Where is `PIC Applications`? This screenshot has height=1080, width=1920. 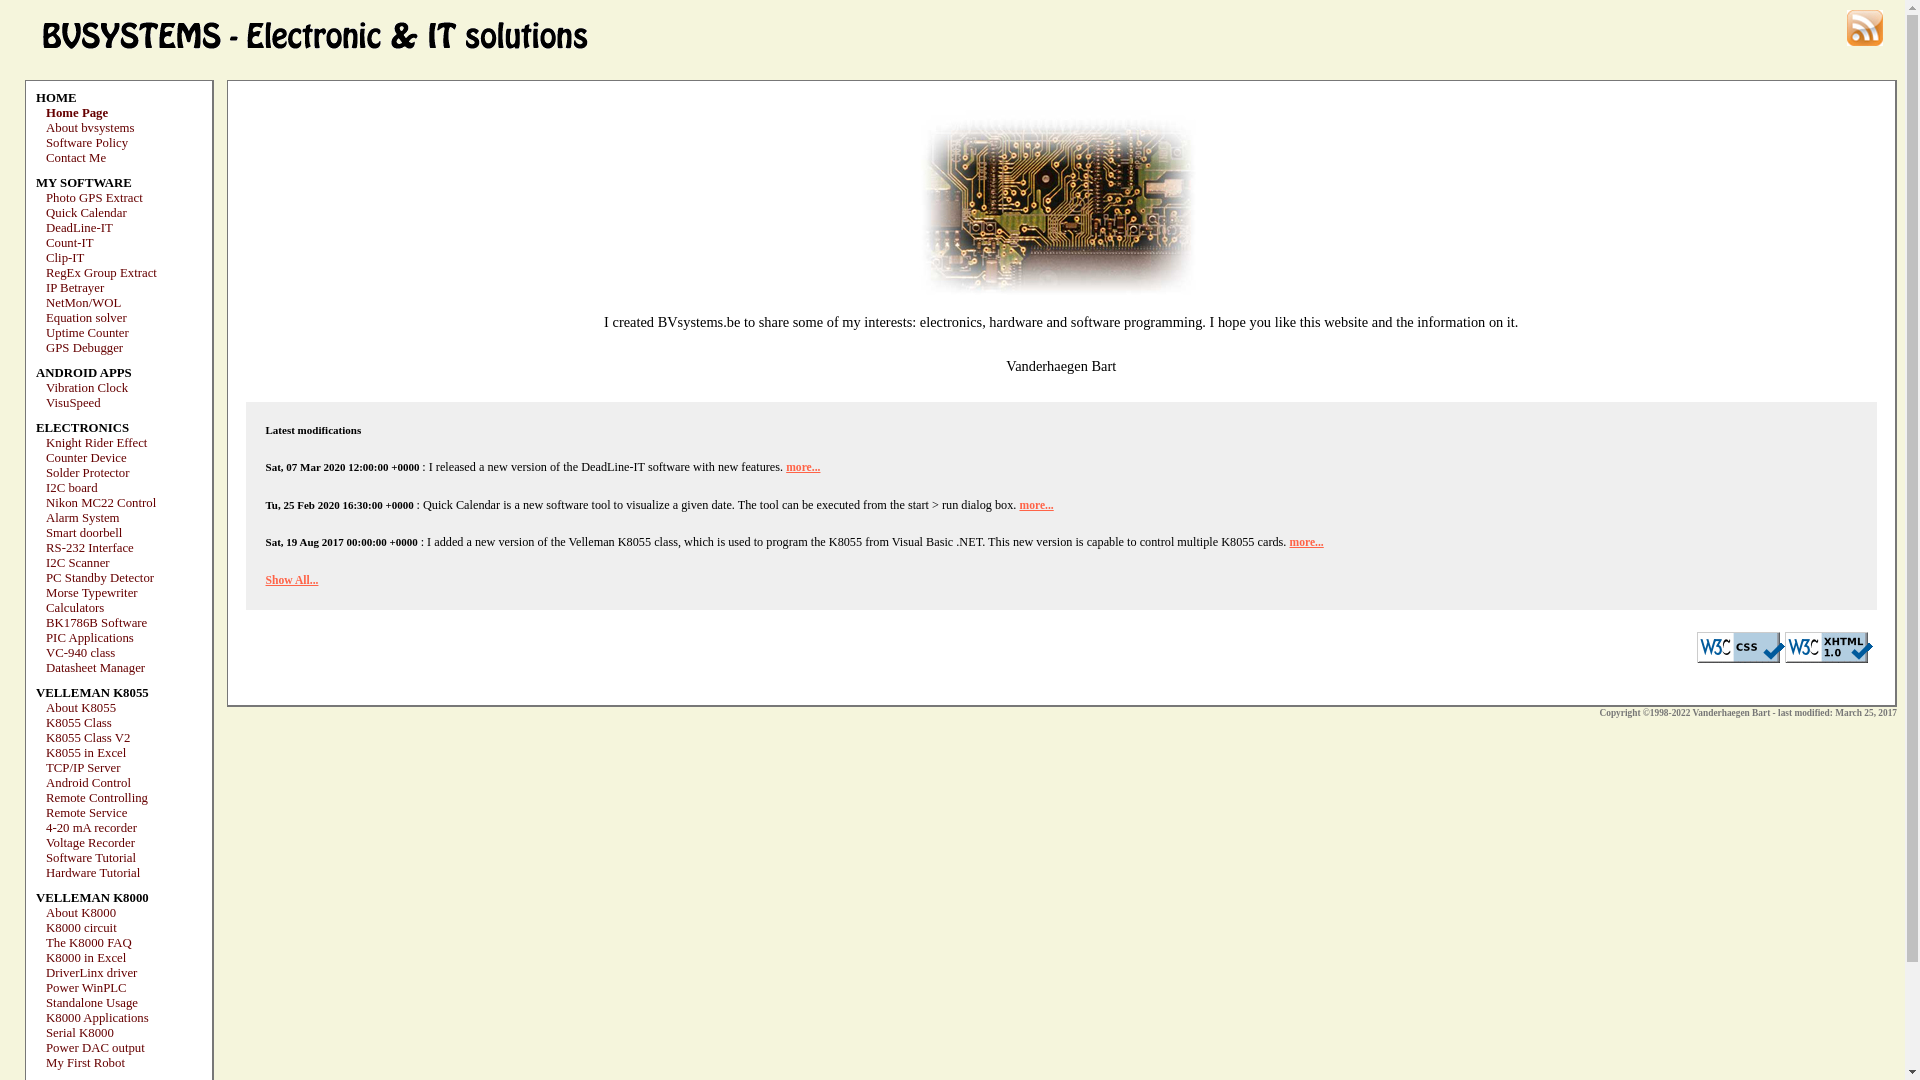 PIC Applications is located at coordinates (90, 638).